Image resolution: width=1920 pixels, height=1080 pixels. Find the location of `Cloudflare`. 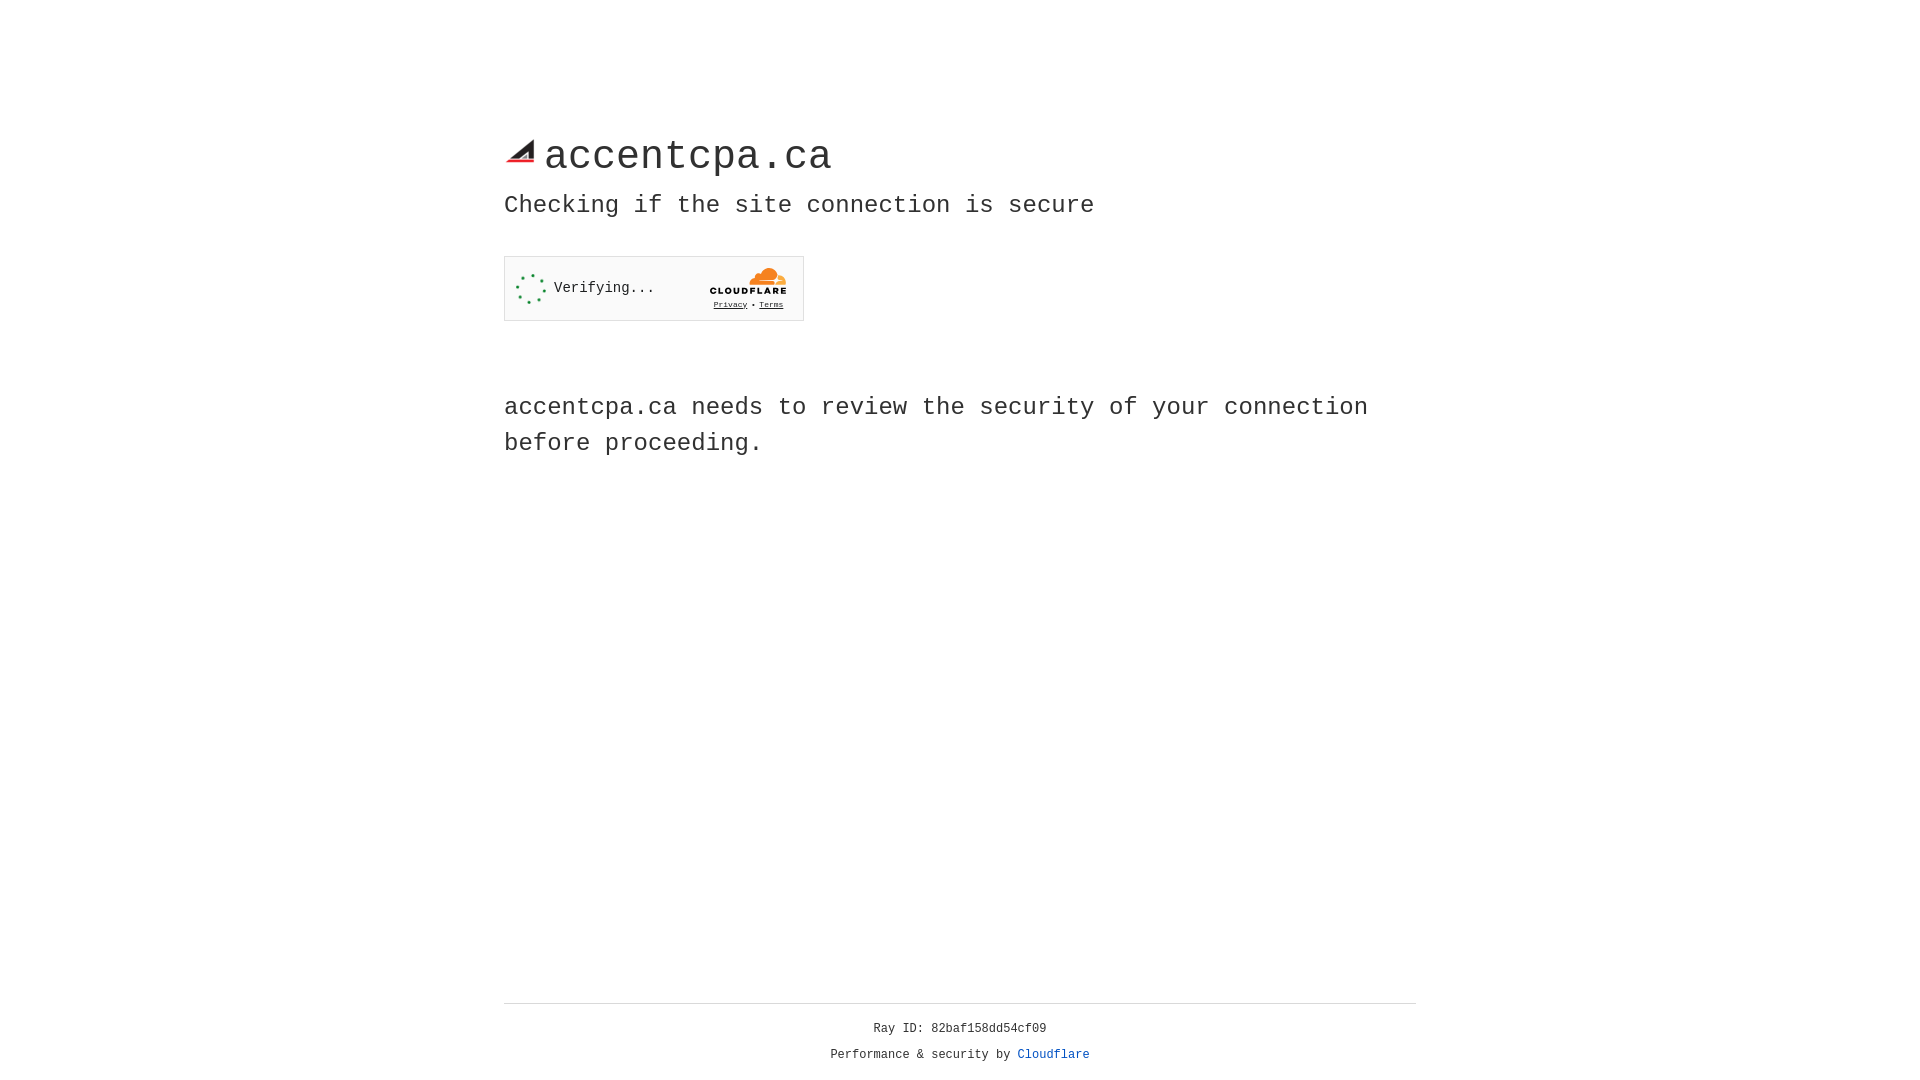

Cloudflare is located at coordinates (1054, 1055).